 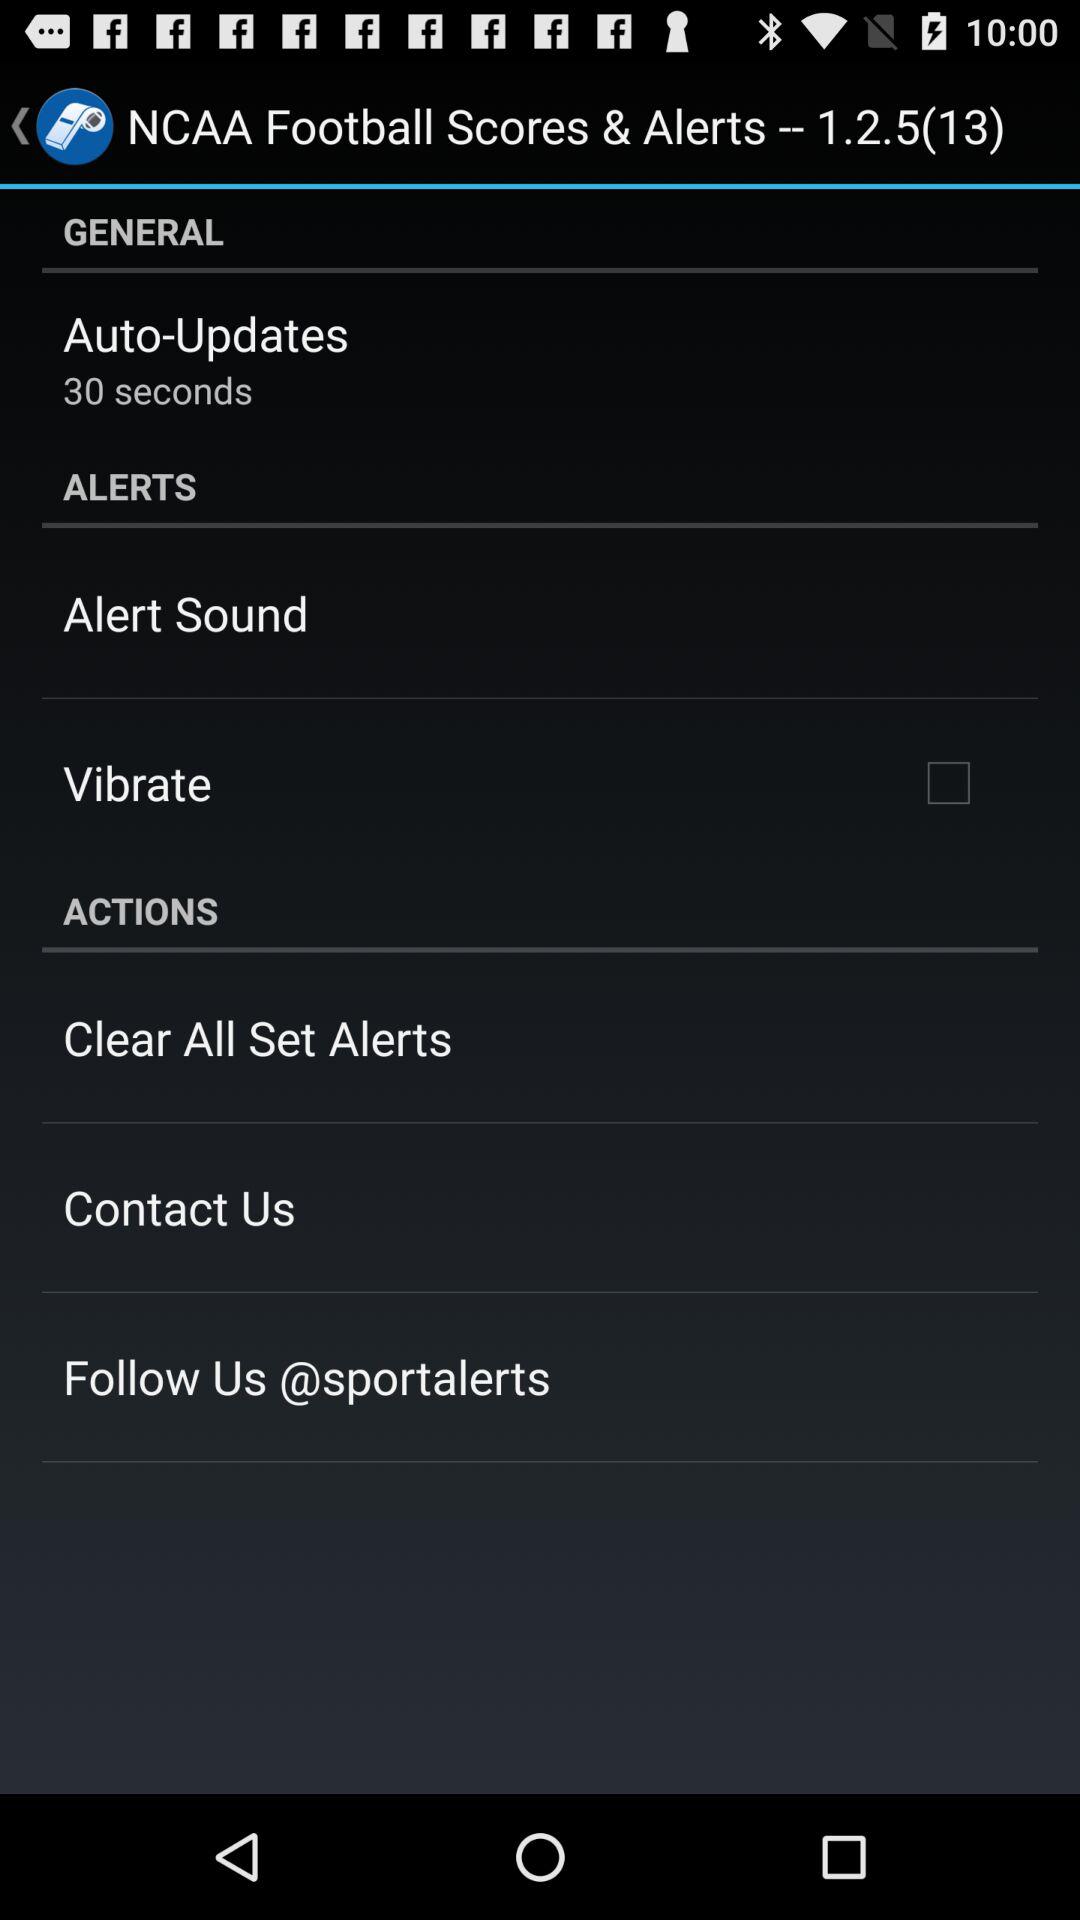 What do you see at coordinates (258, 1037) in the screenshot?
I see `press app above contact us app` at bounding box center [258, 1037].